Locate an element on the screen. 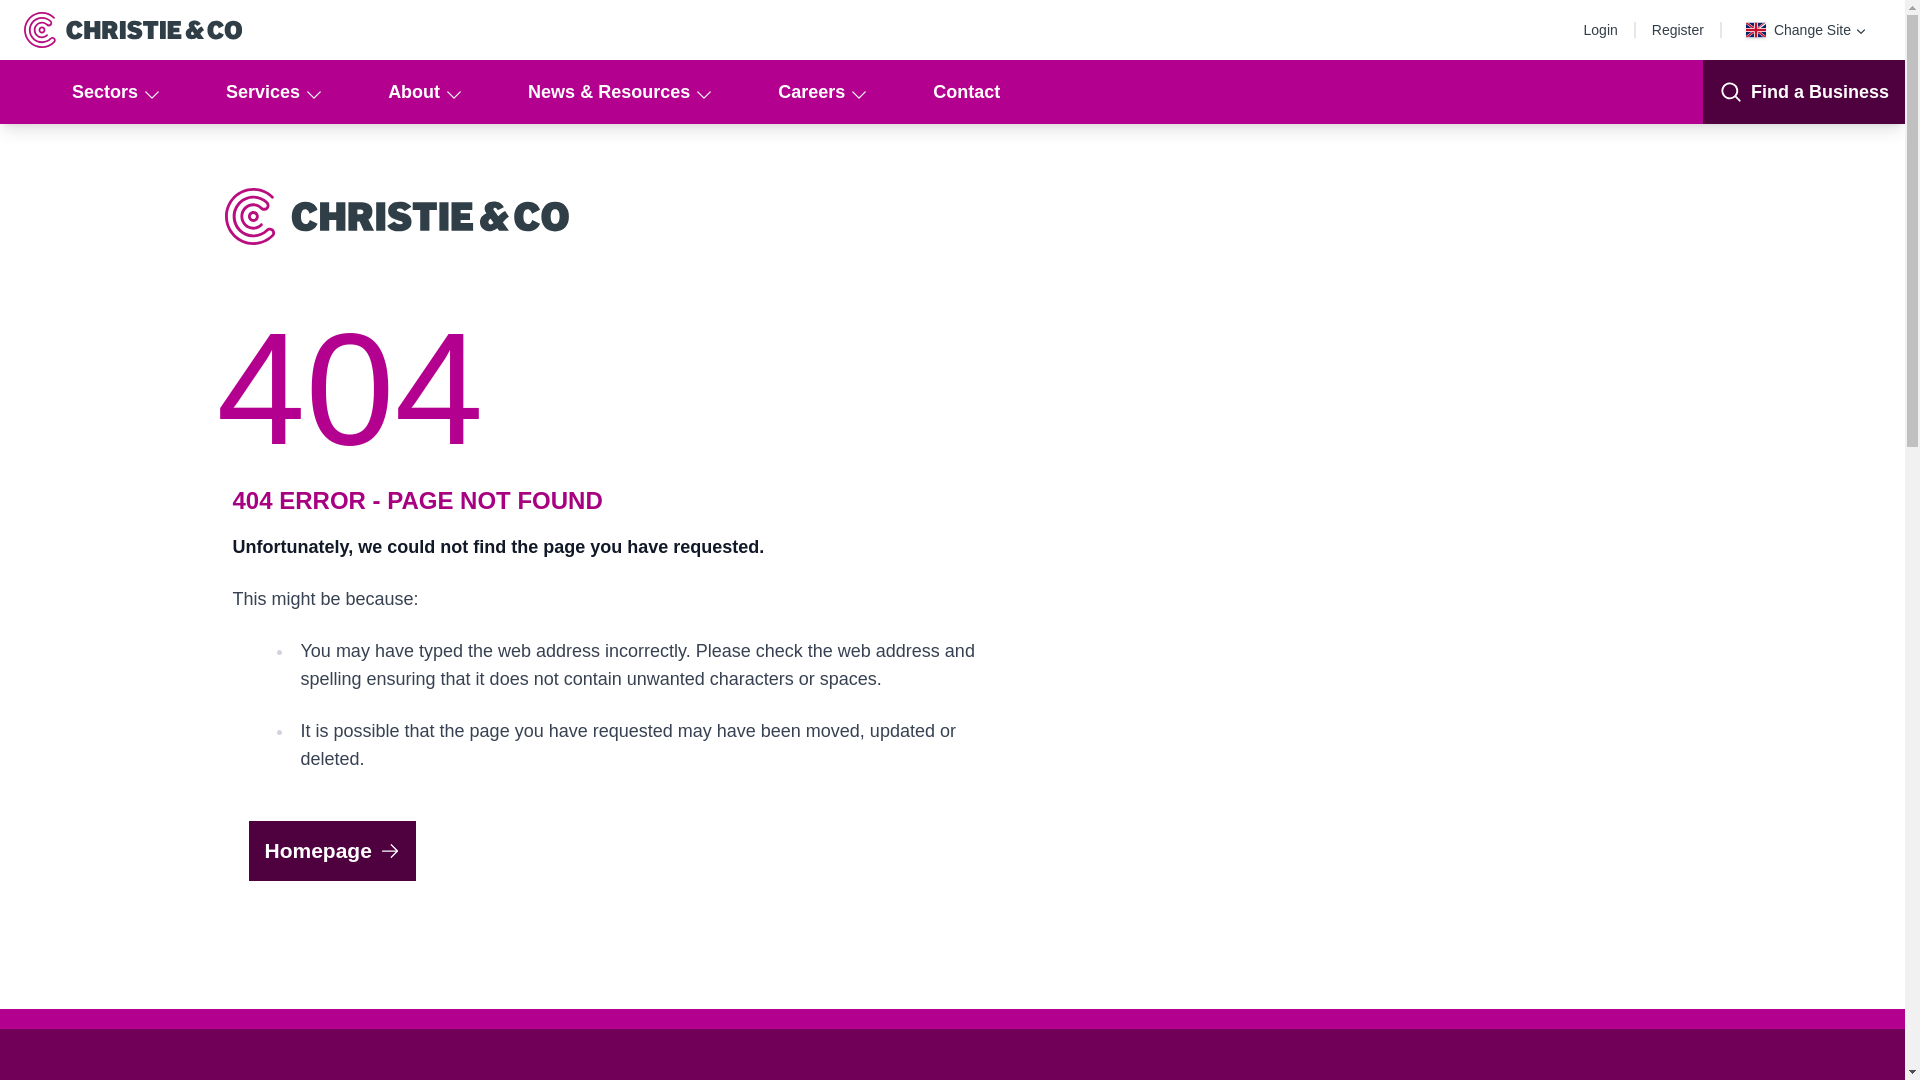 This screenshot has width=1920, height=1080. Sectors is located at coordinates (112, 92).